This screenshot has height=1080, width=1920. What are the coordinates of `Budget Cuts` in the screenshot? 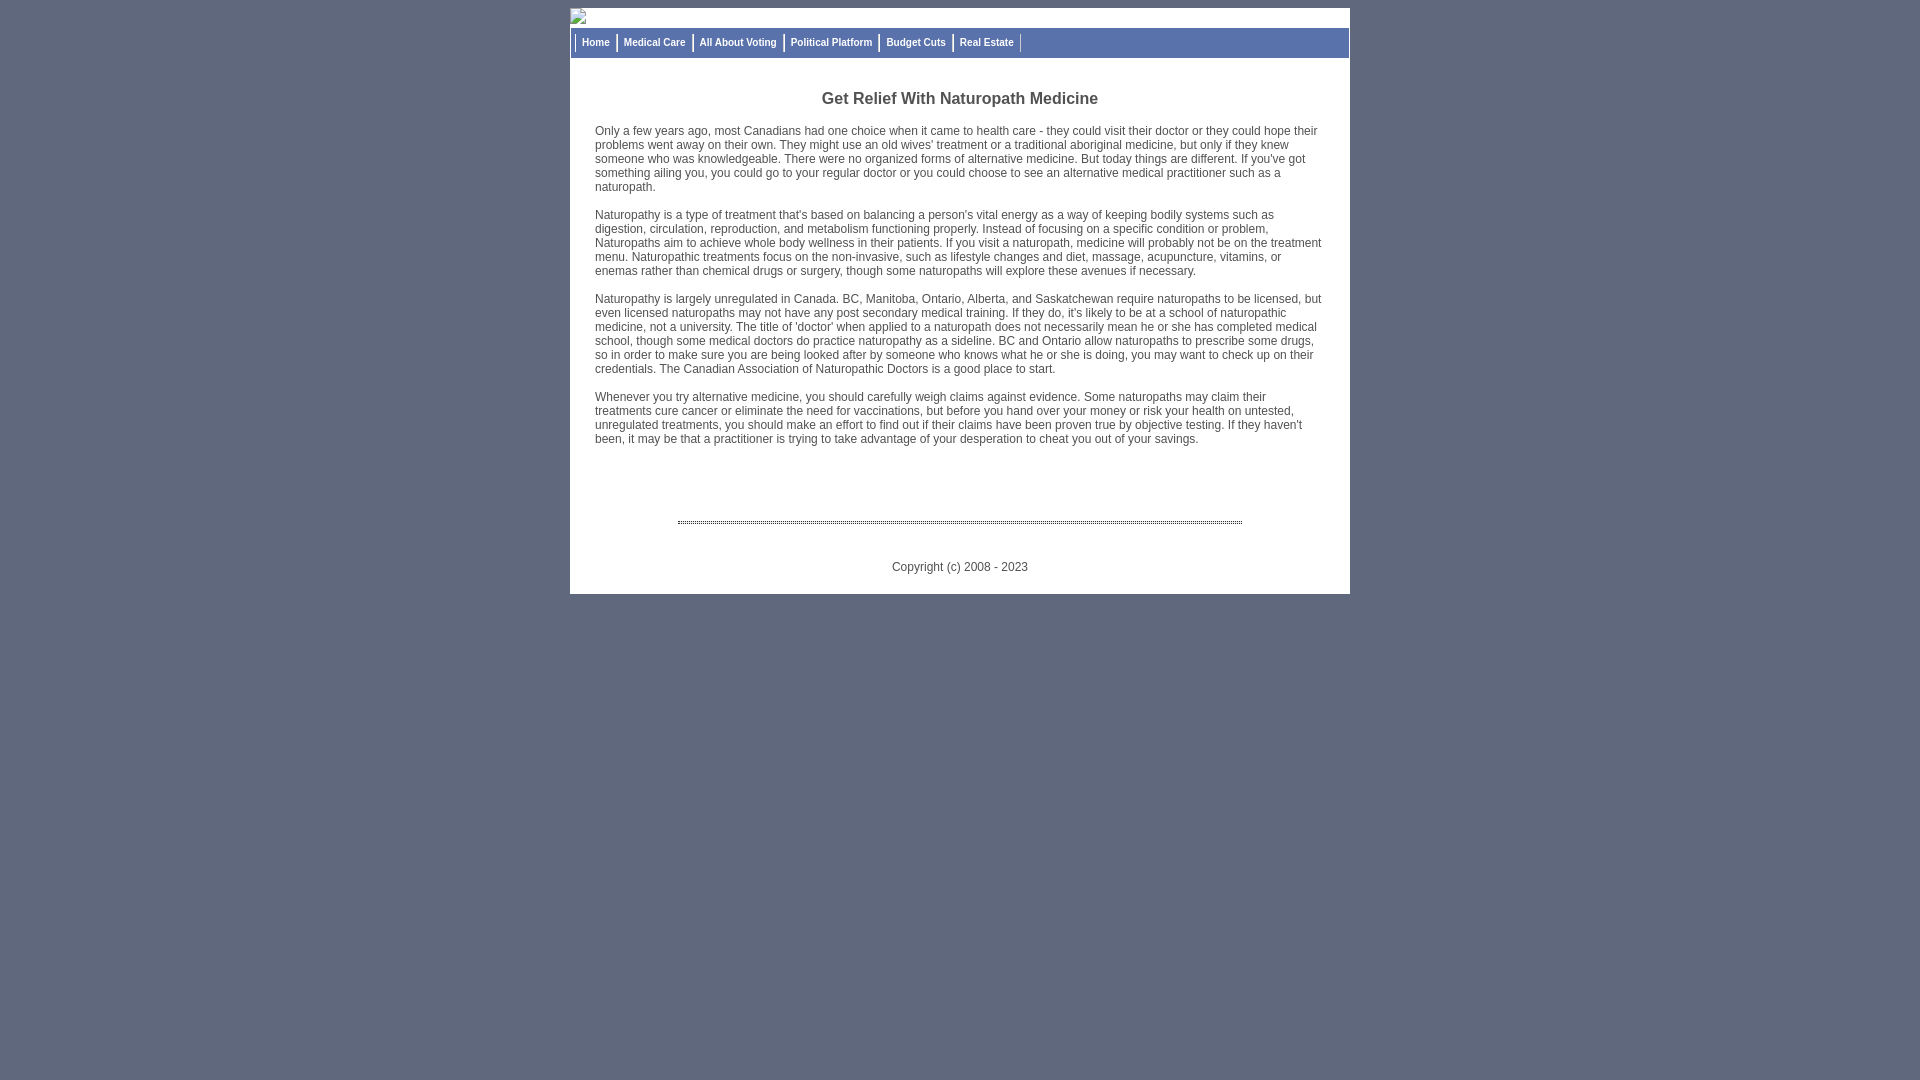 It's located at (916, 43).